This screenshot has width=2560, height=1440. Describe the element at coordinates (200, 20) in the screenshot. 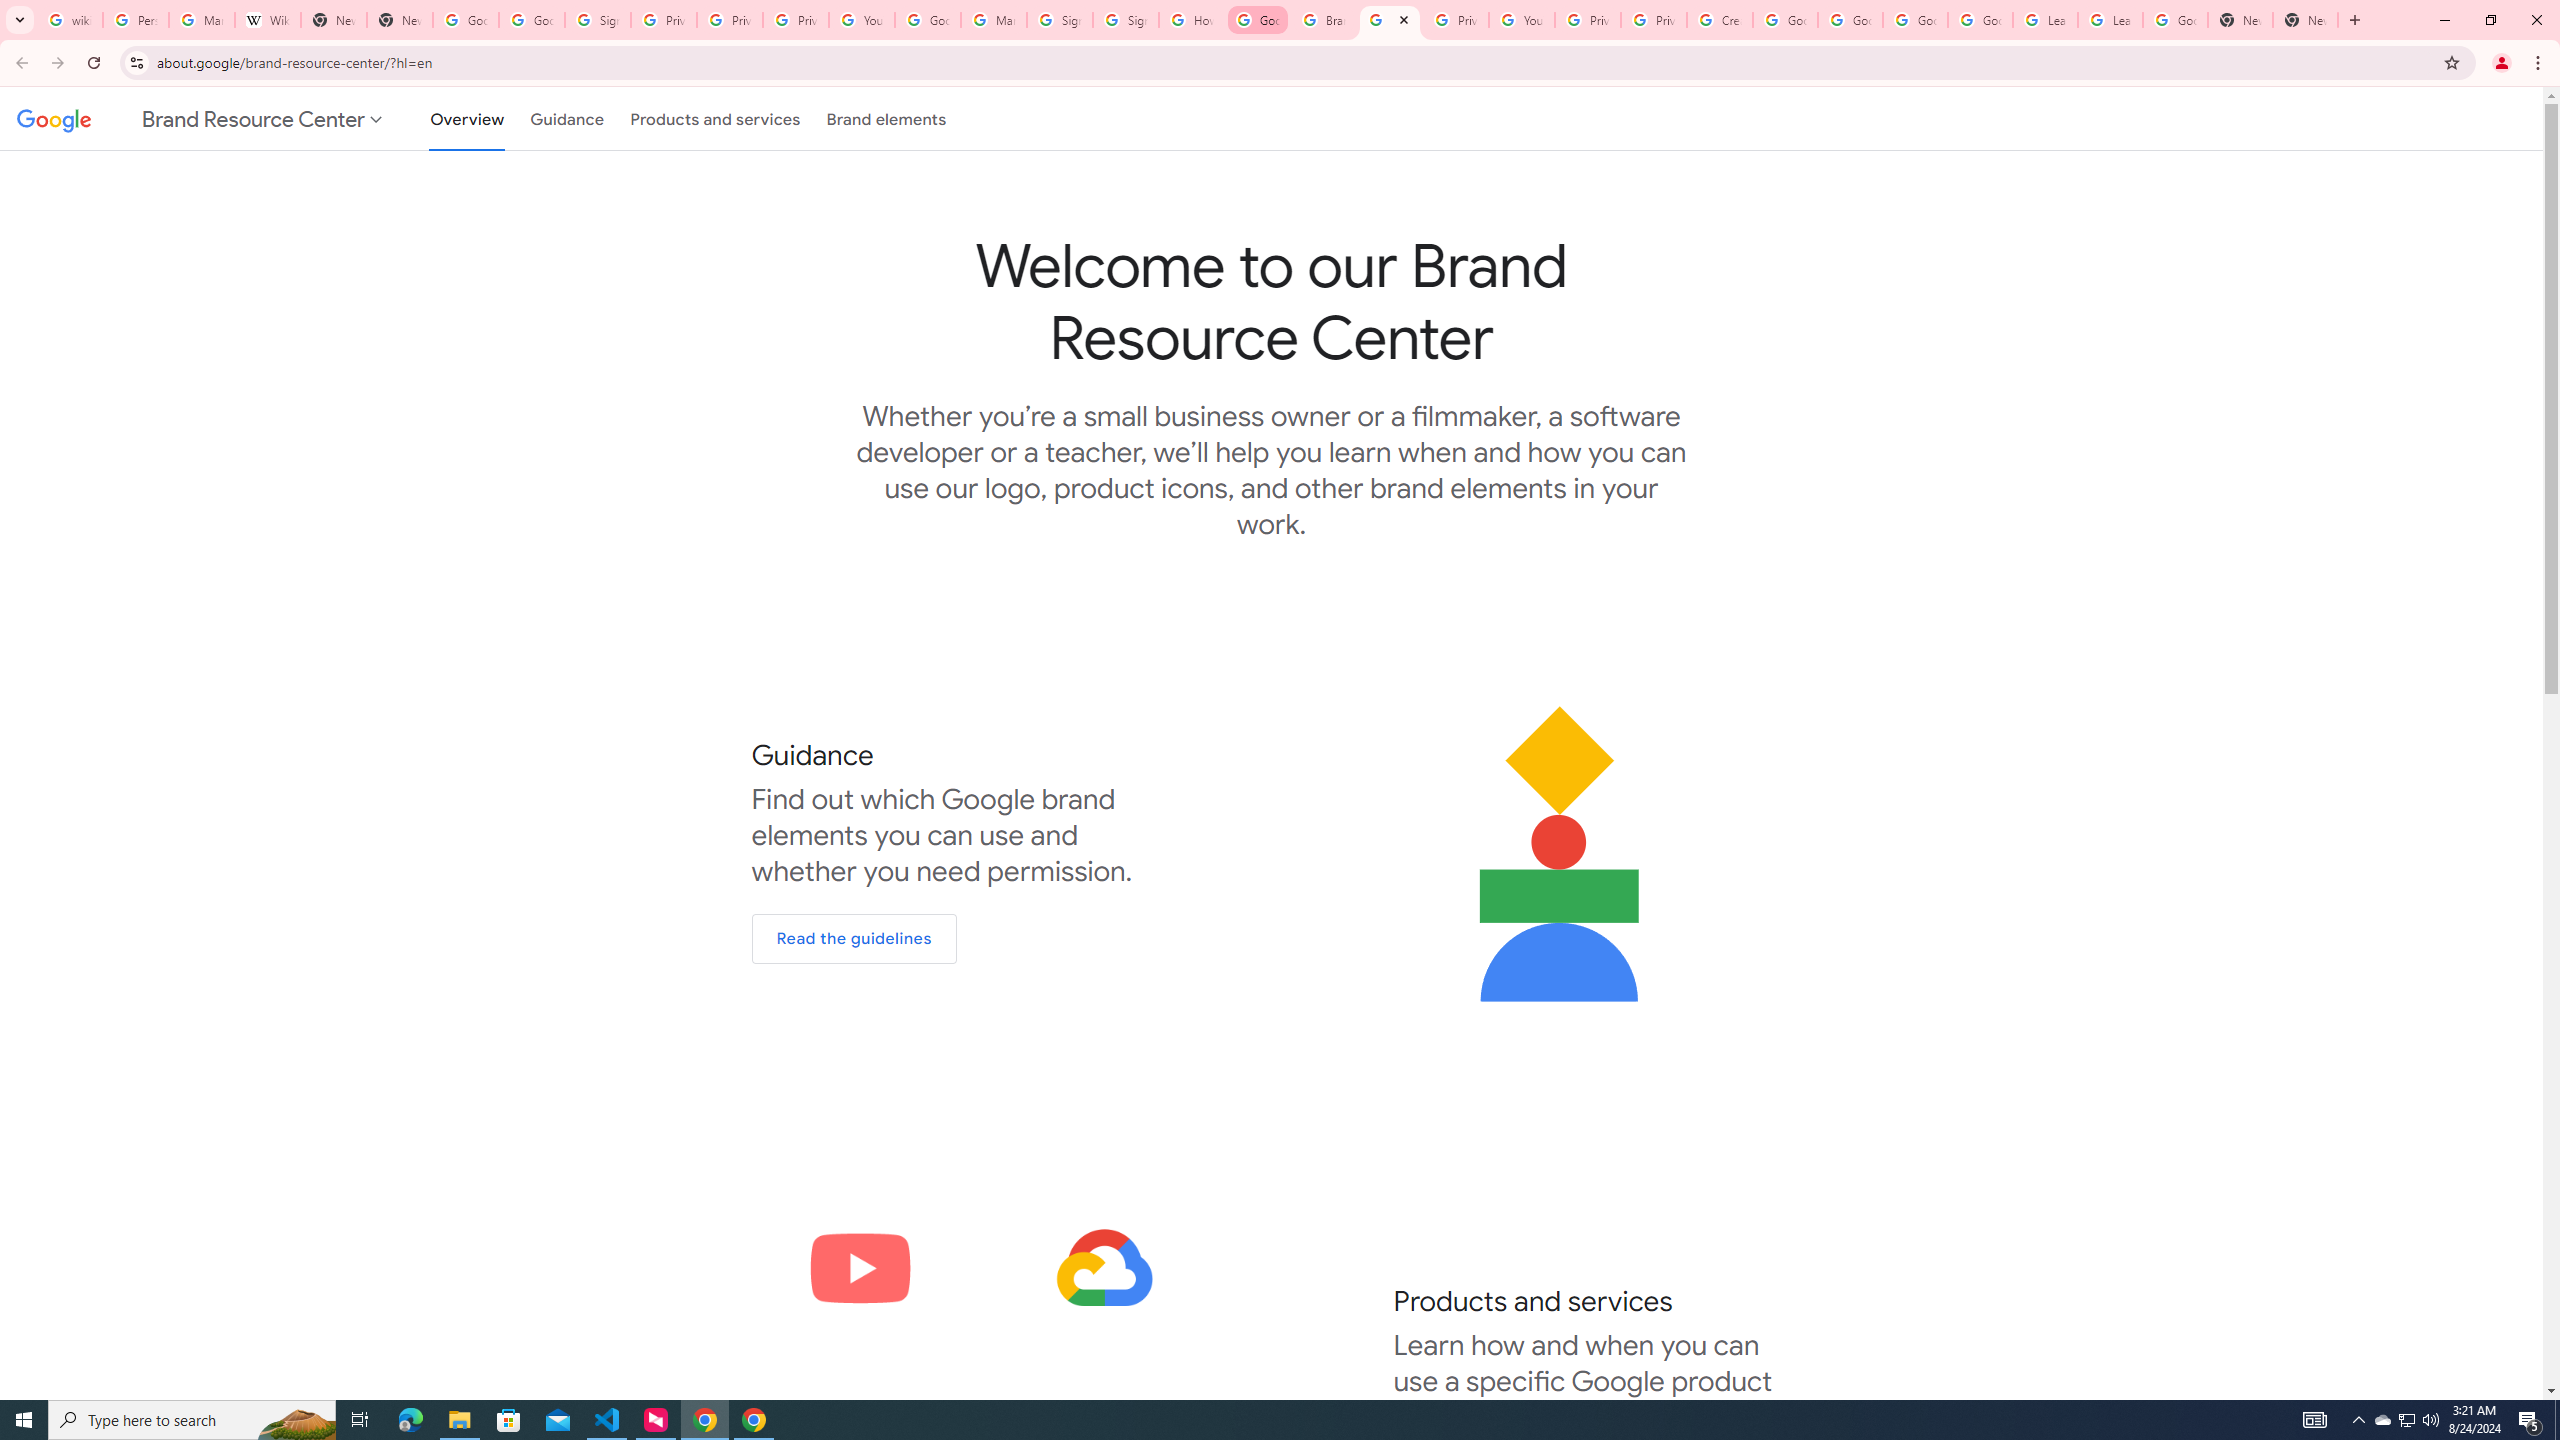

I see `Manage your Location History - Google Search Help` at that location.